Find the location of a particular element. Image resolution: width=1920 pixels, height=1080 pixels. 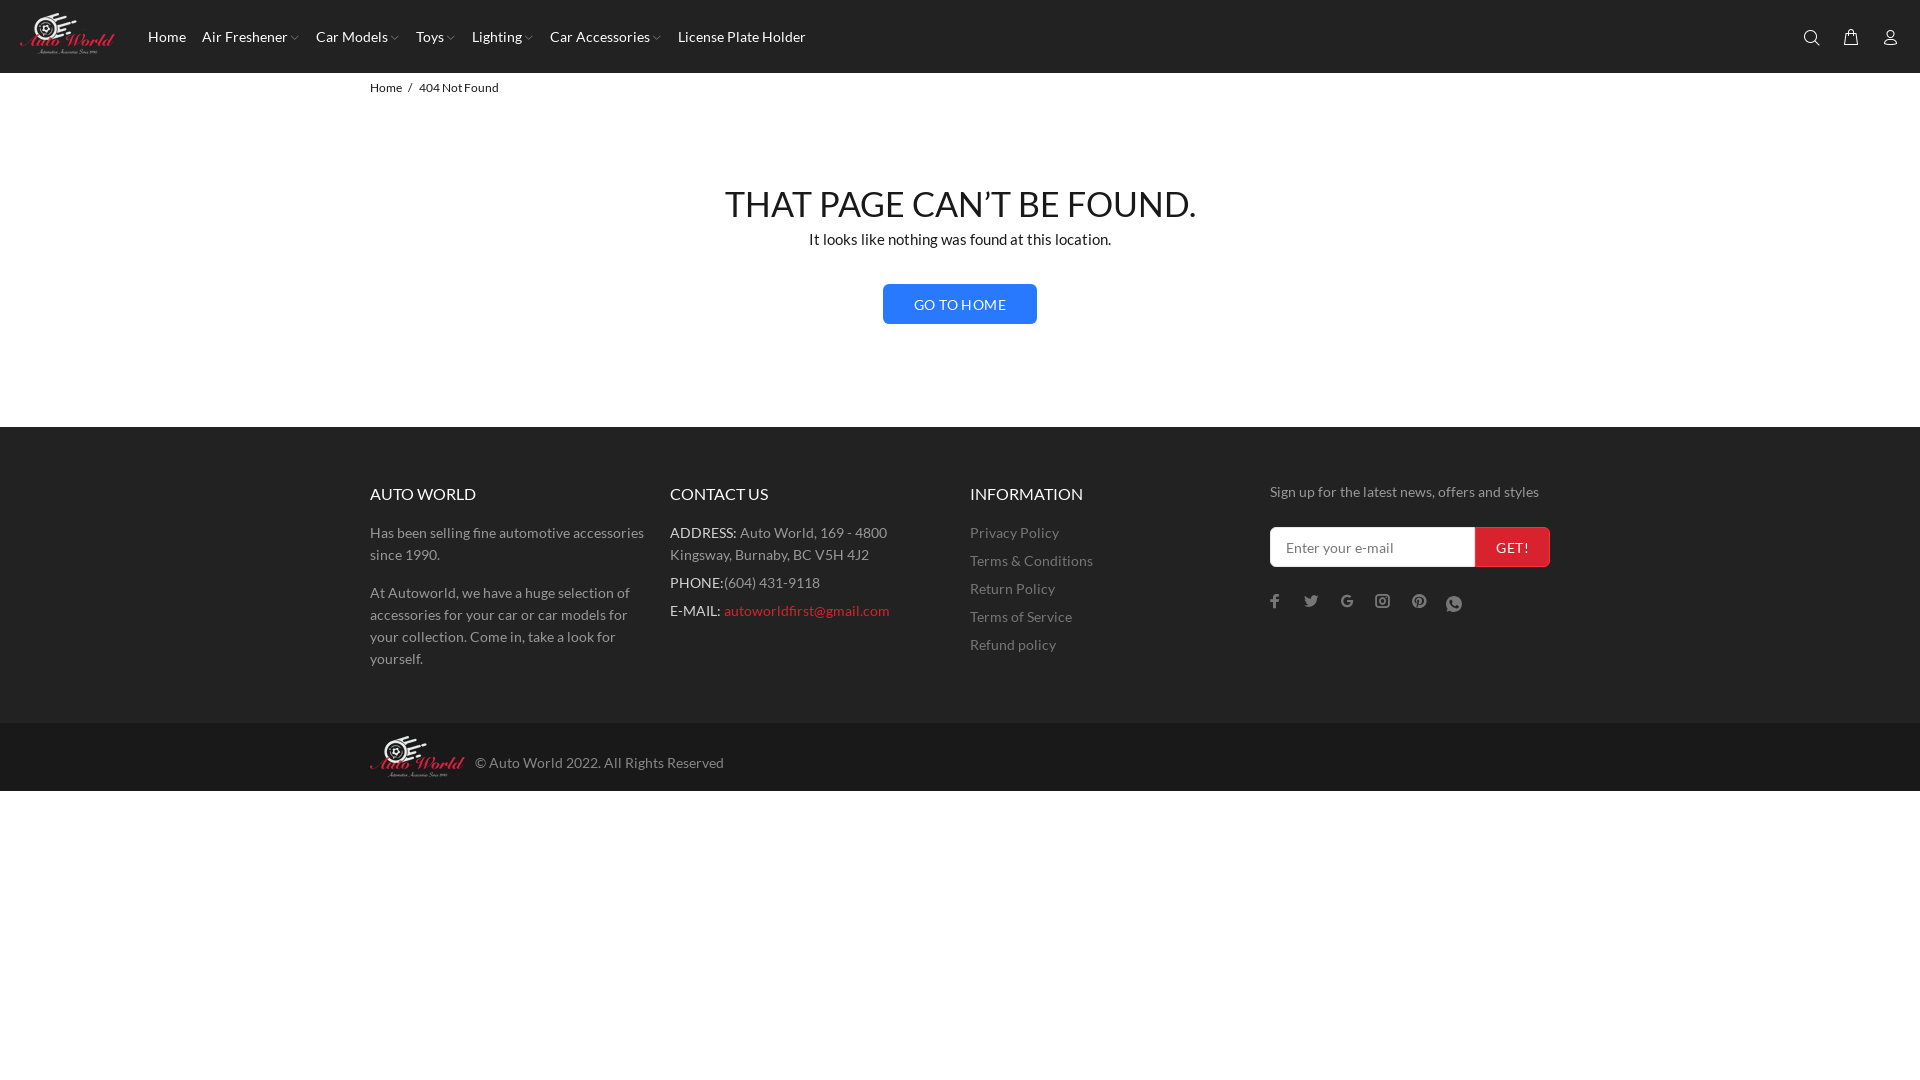

Car Models is located at coordinates (358, 36).